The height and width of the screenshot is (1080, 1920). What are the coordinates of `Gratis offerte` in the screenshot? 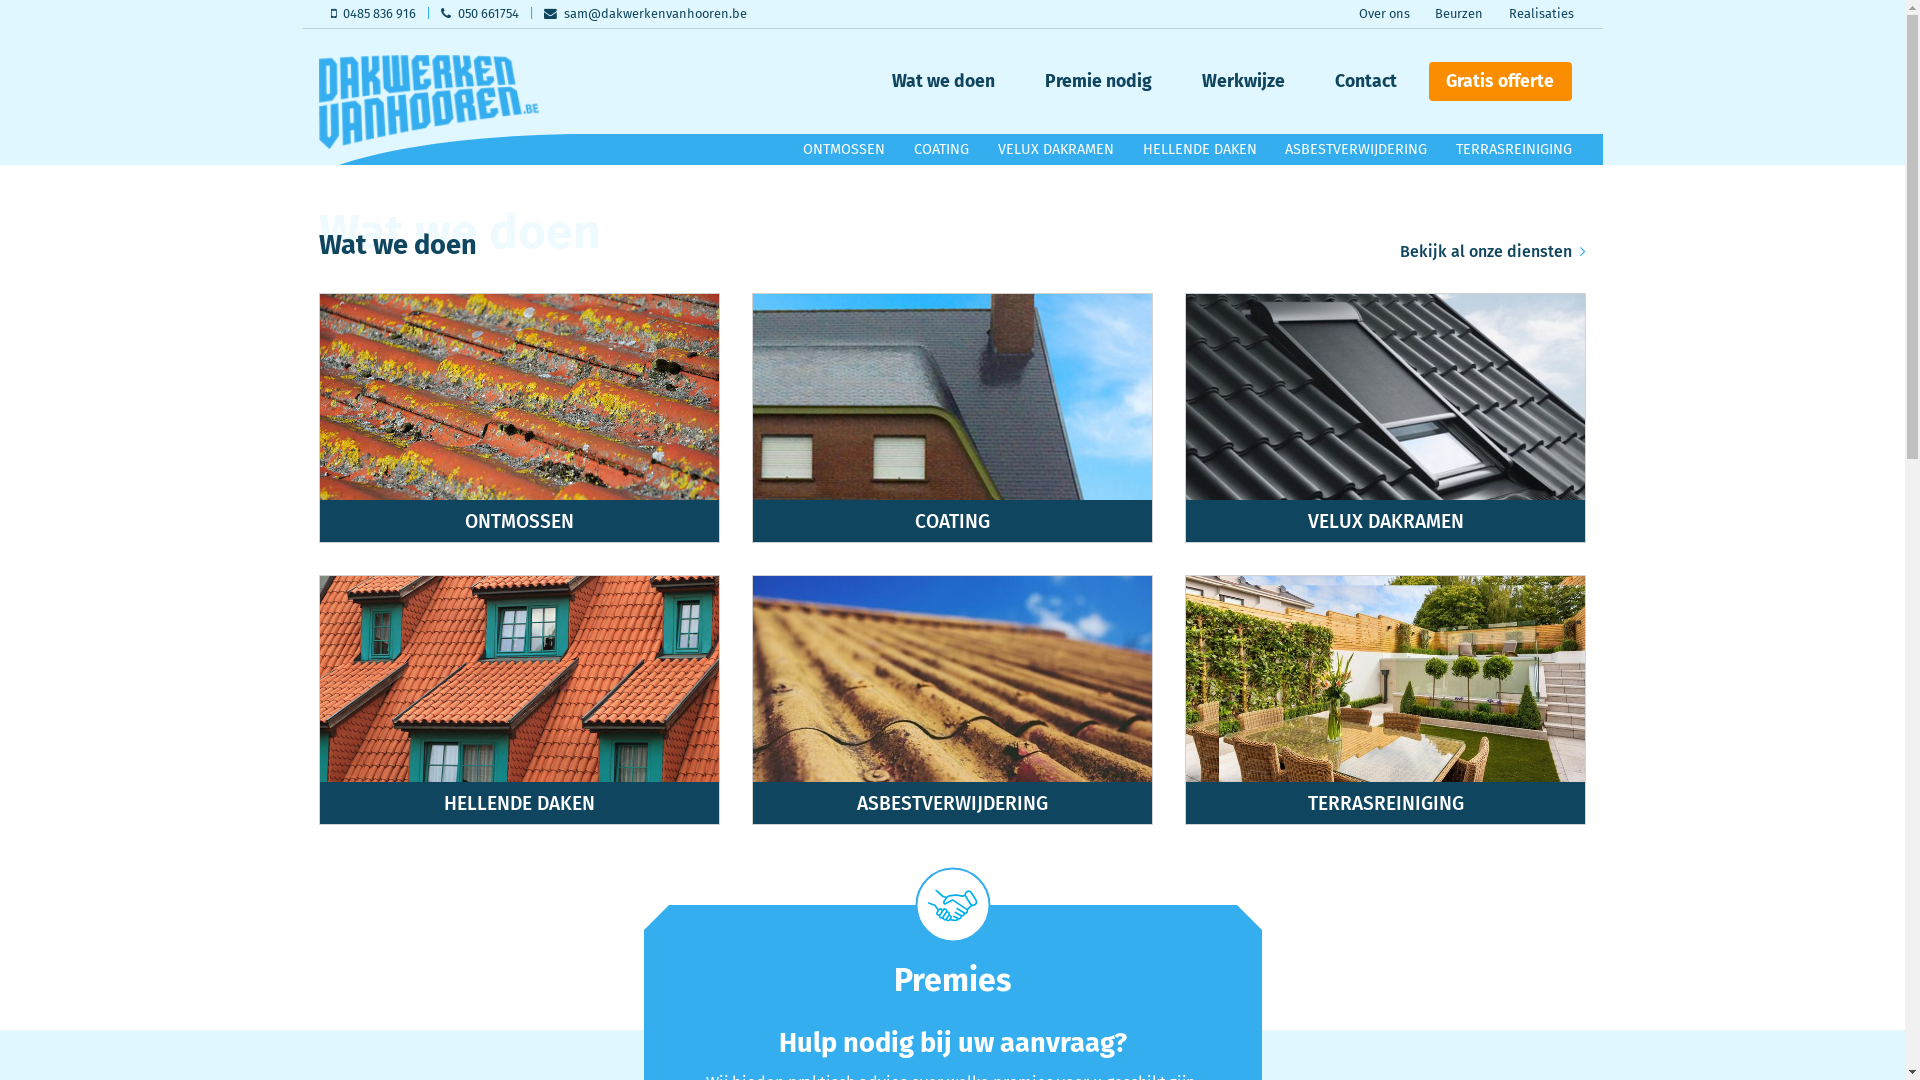 It's located at (1500, 82).